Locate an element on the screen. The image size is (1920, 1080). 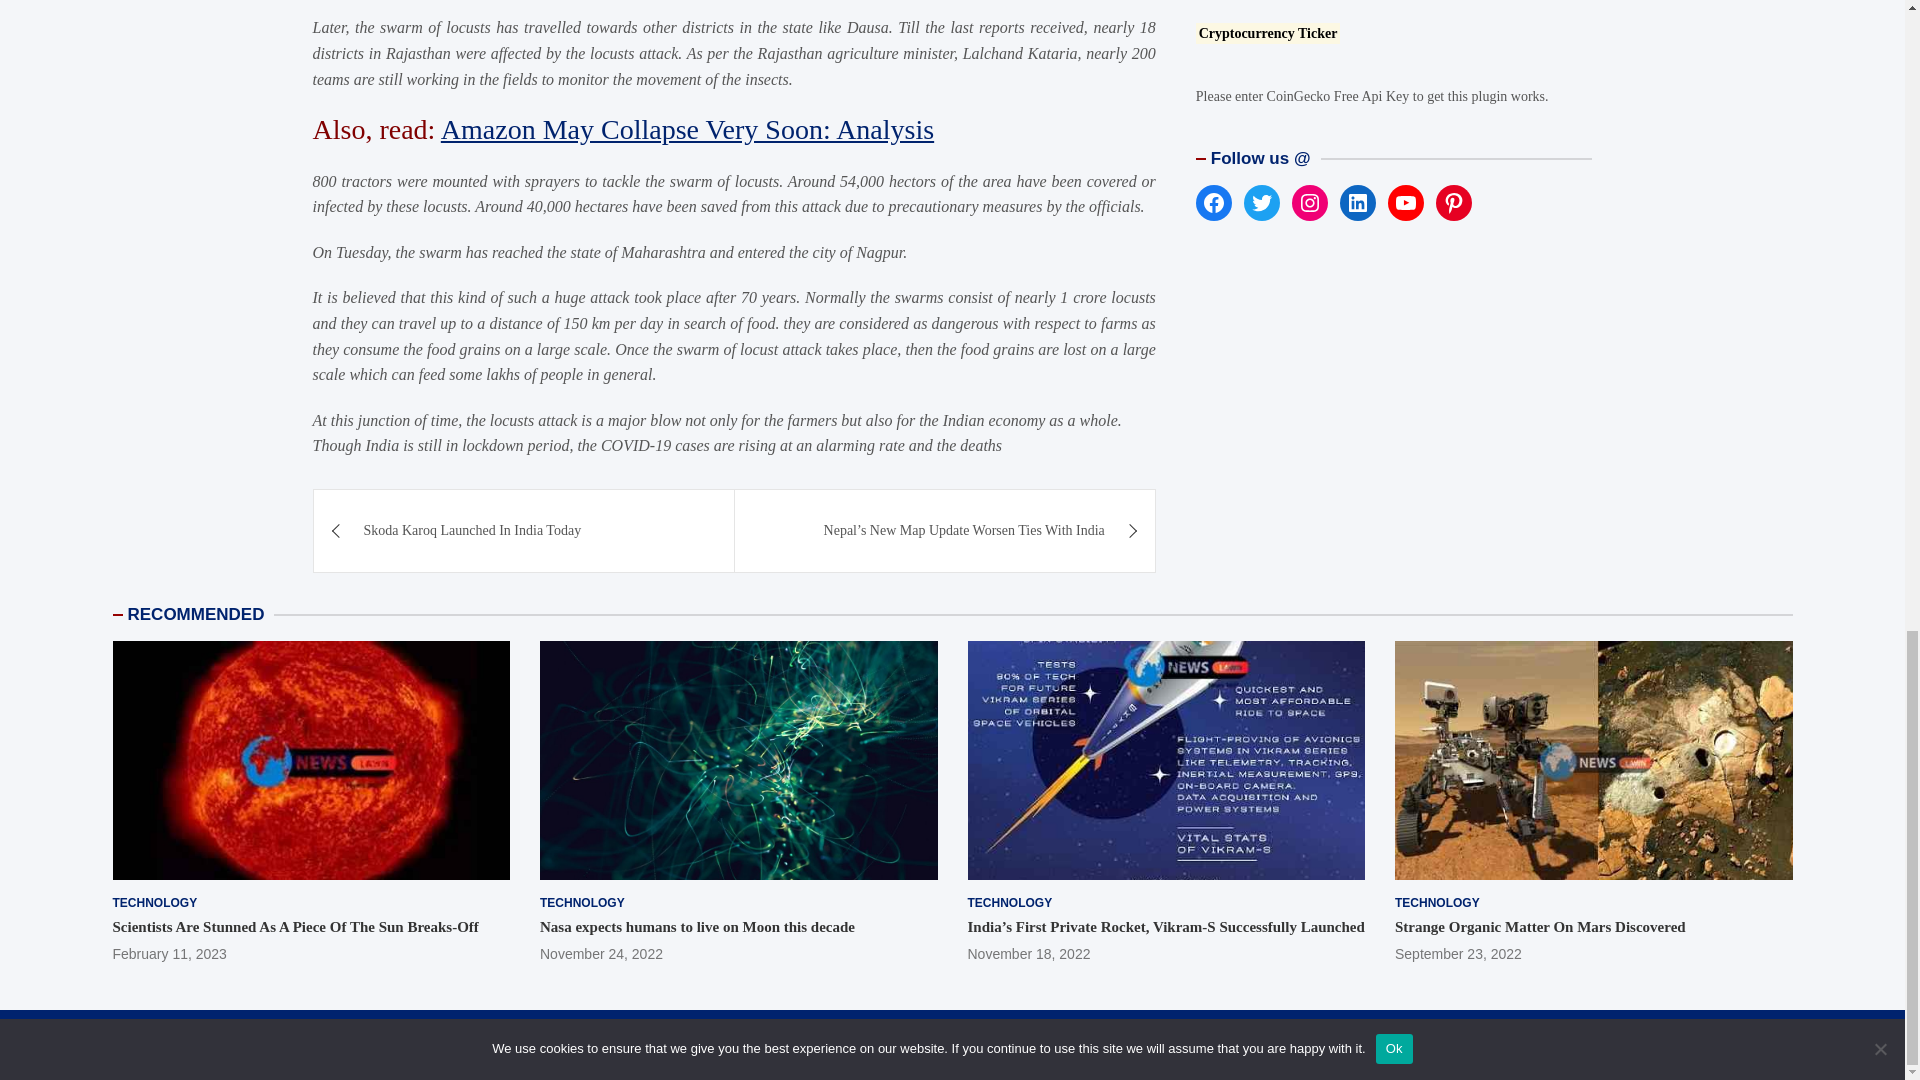
RECOMMENDED is located at coordinates (196, 614).